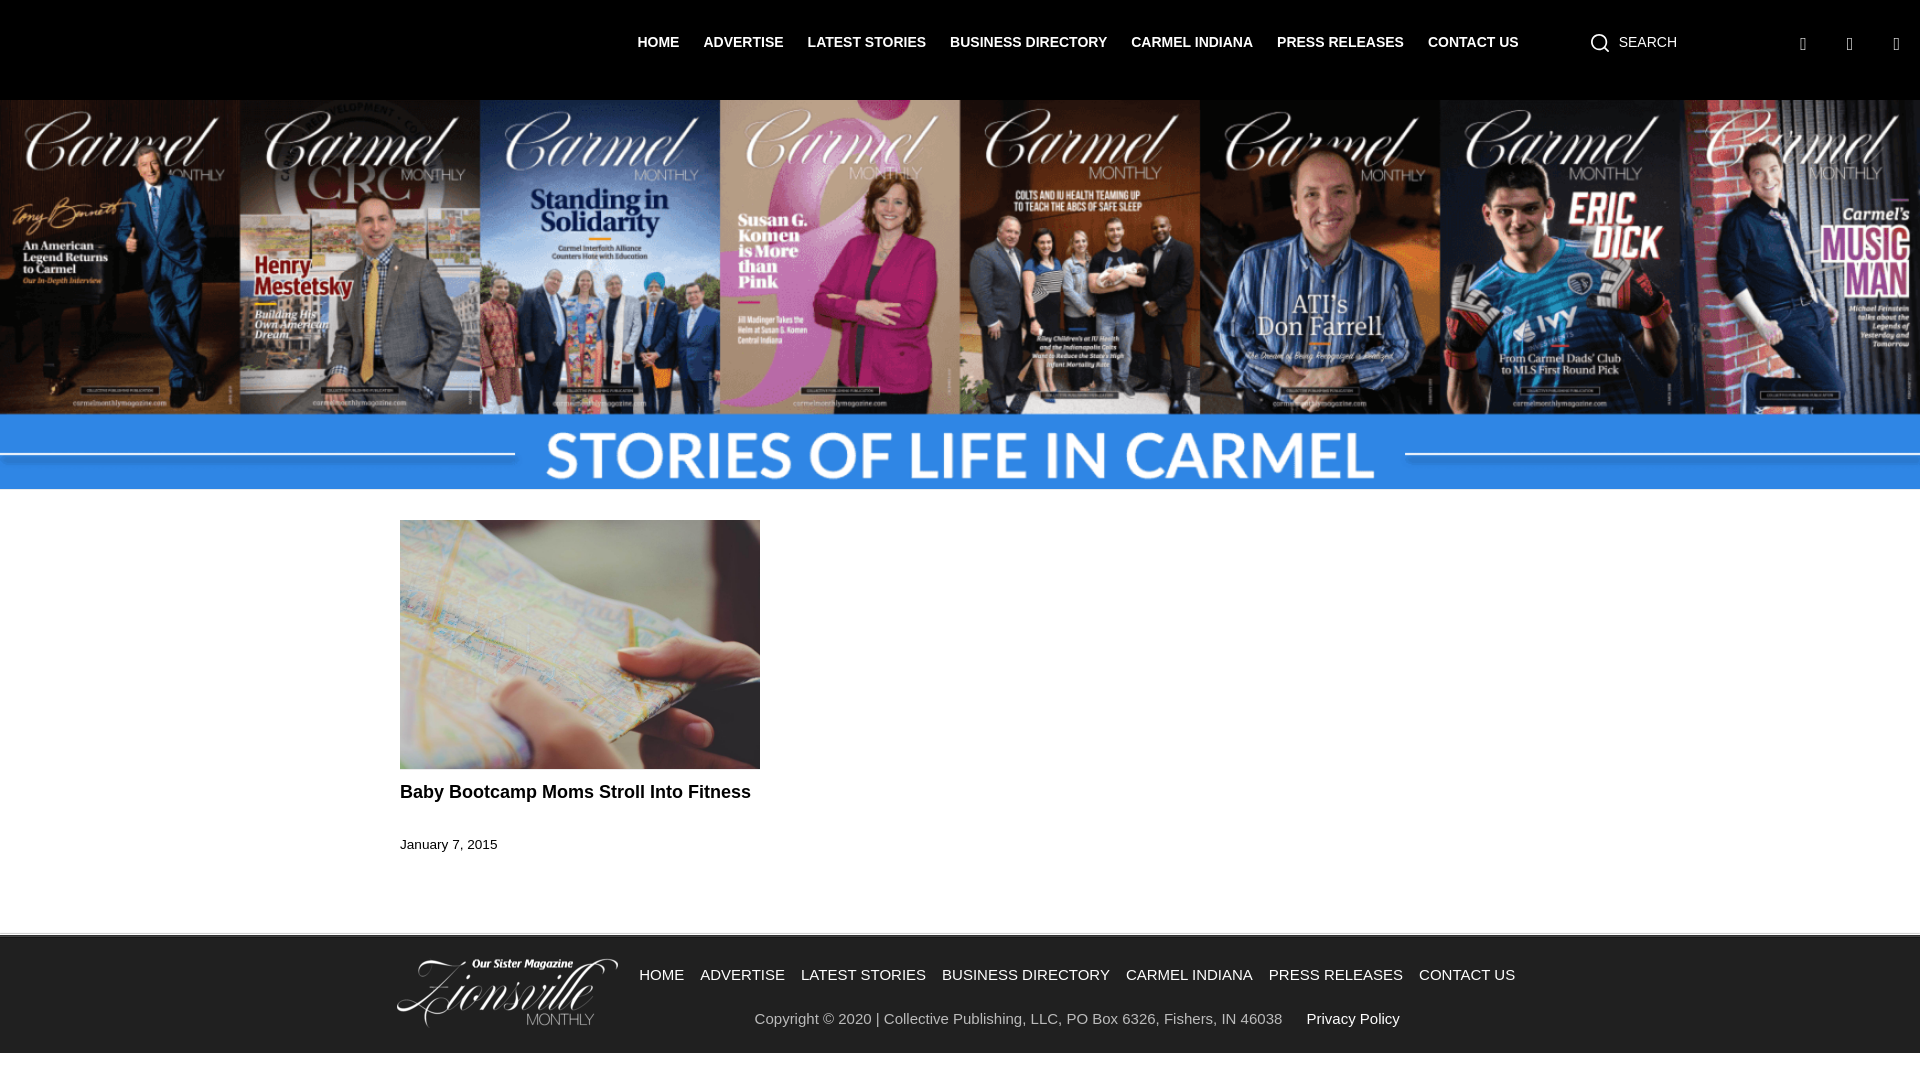 This screenshot has width=1920, height=1080. What do you see at coordinates (1466, 974) in the screenshot?
I see `CONTACT US` at bounding box center [1466, 974].